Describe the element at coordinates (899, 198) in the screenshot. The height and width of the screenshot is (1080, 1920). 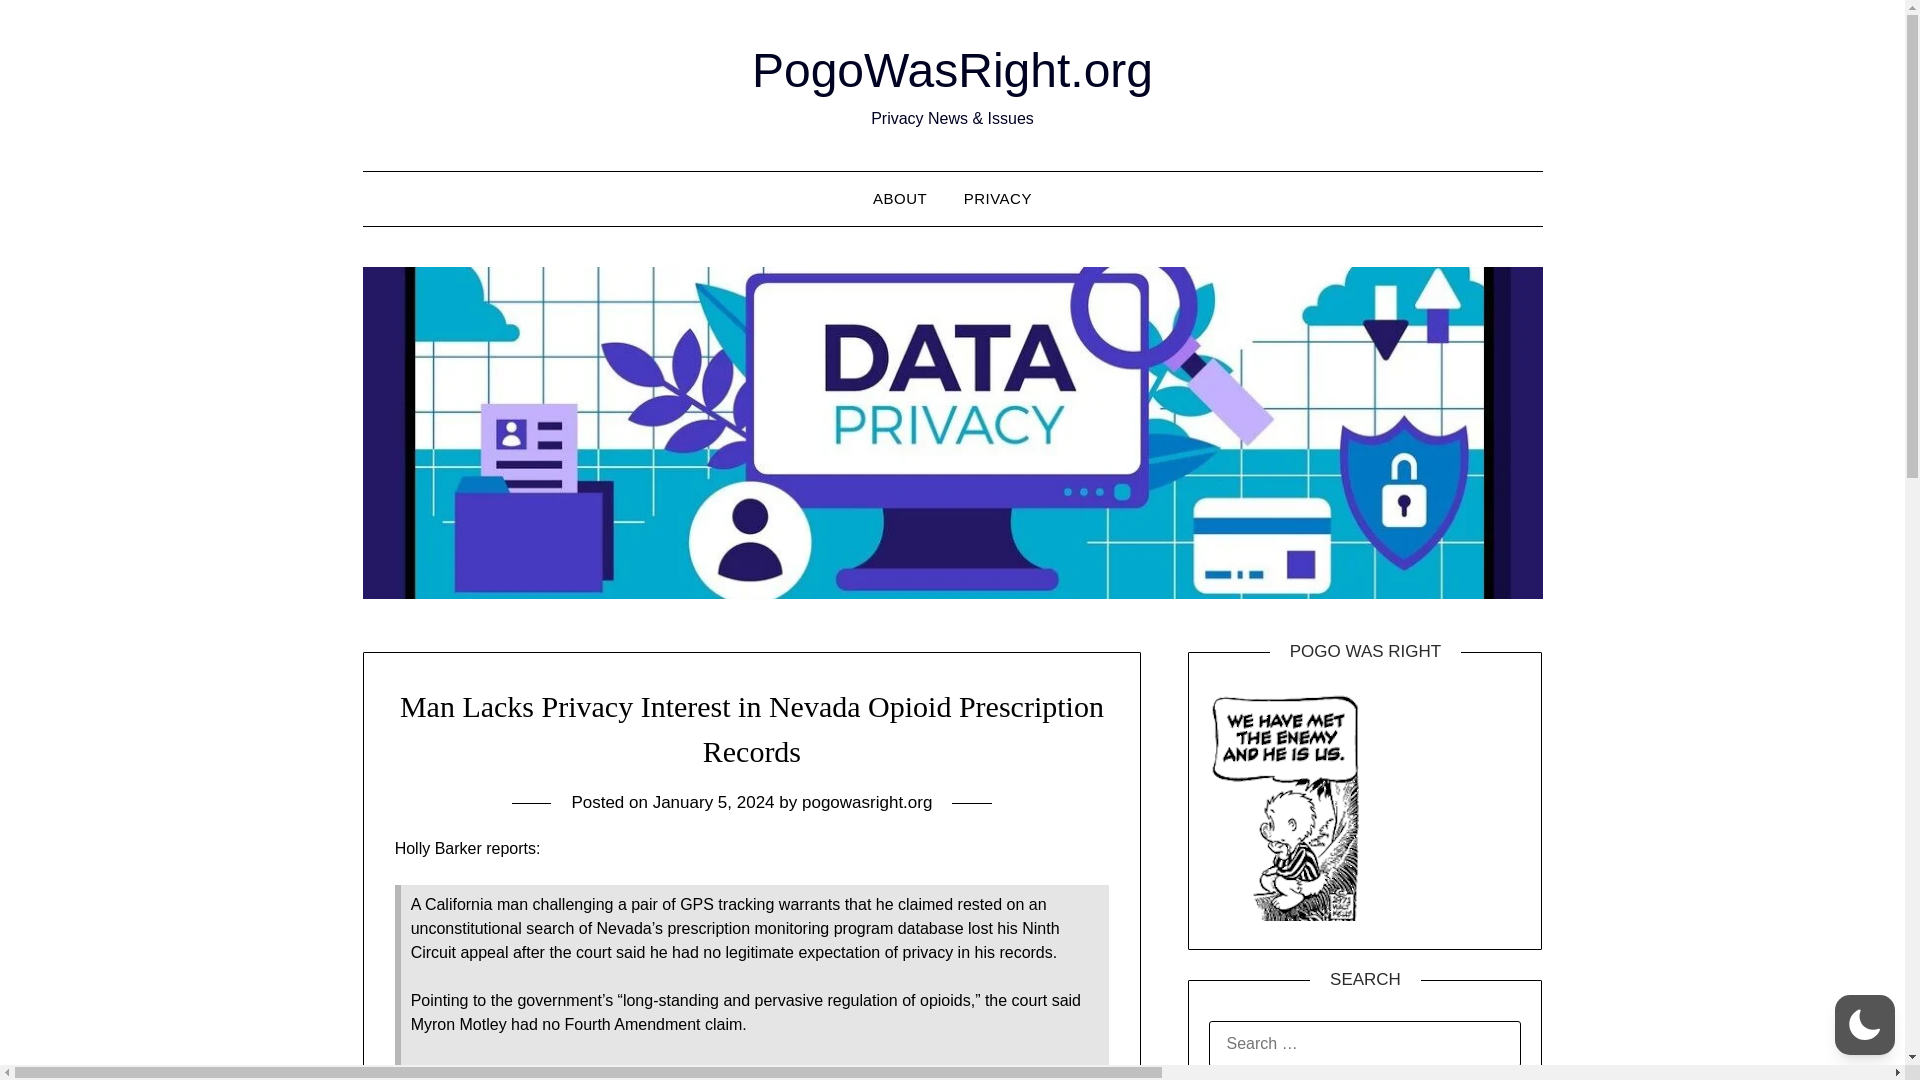
I see `ABOUT` at that location.